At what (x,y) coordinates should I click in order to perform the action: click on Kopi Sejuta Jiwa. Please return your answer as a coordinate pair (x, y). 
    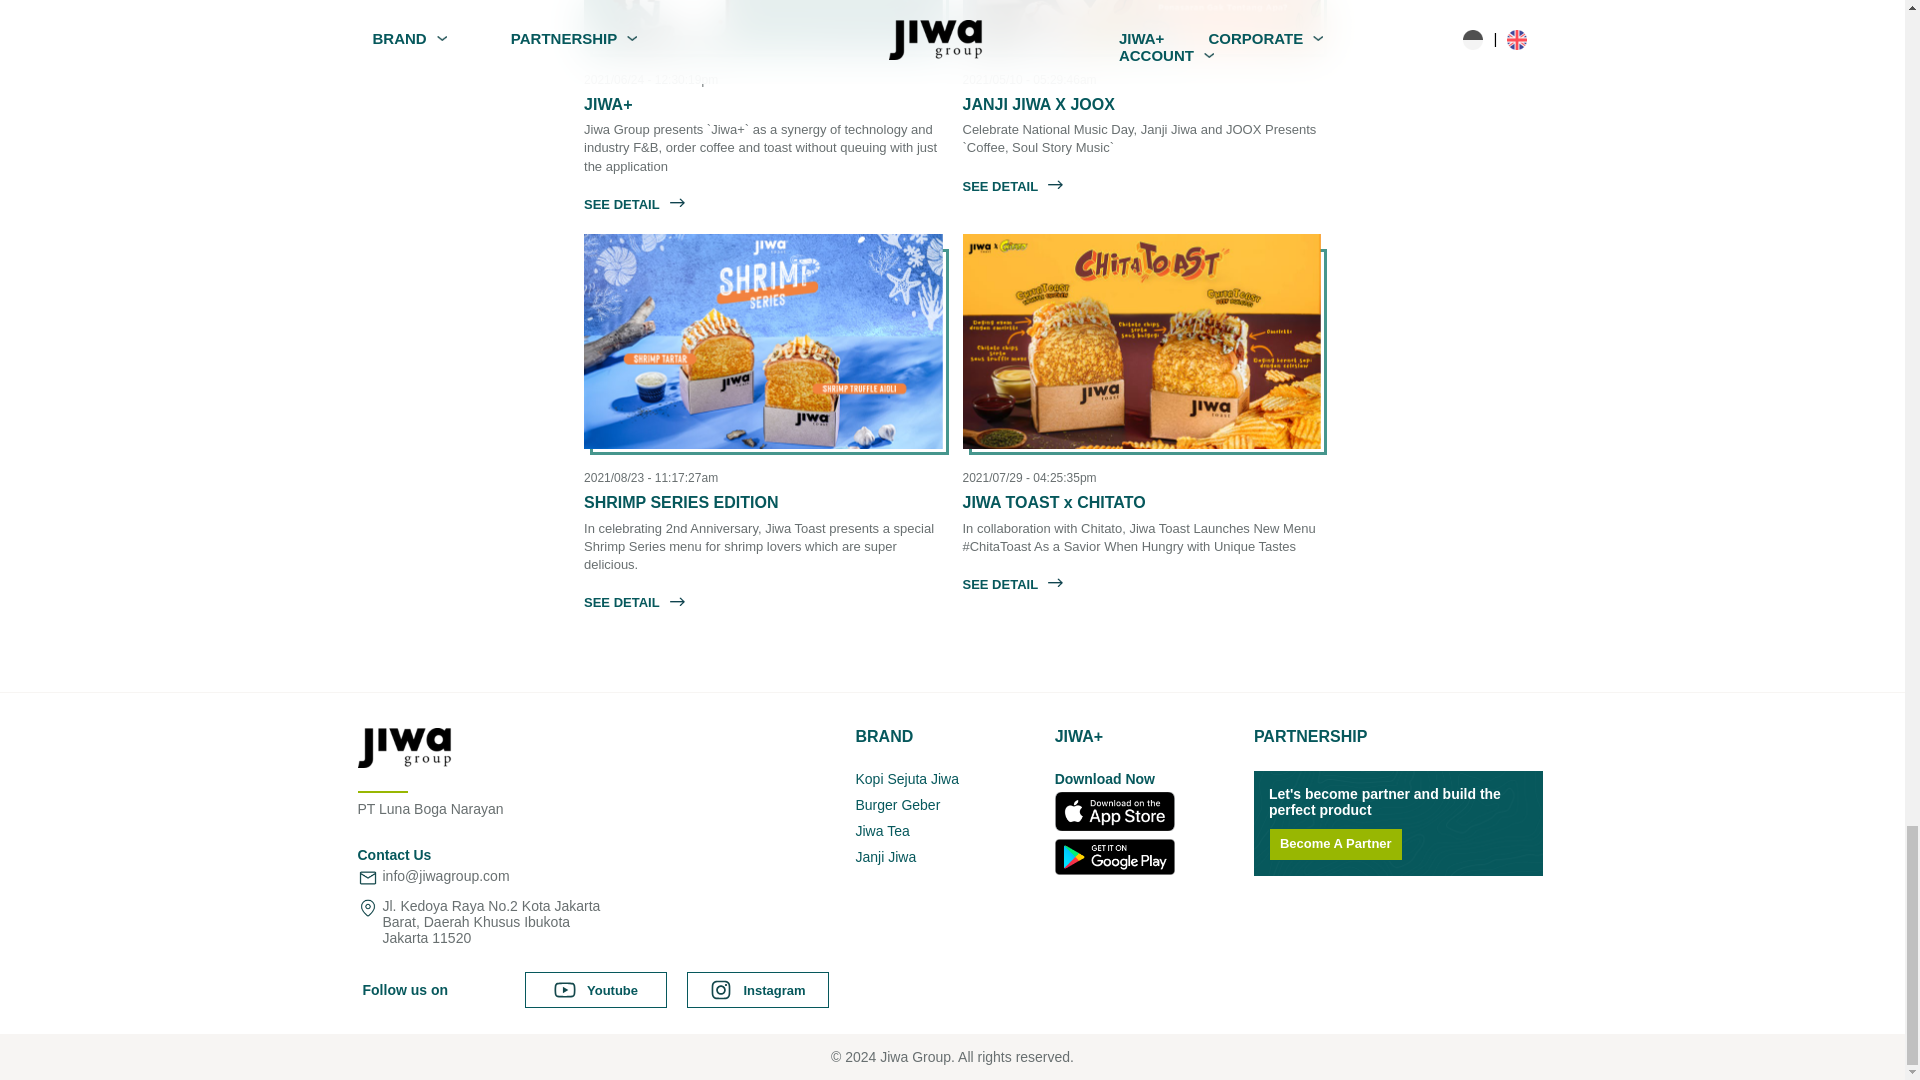
    Looking at the image, I should click on (950, 779).